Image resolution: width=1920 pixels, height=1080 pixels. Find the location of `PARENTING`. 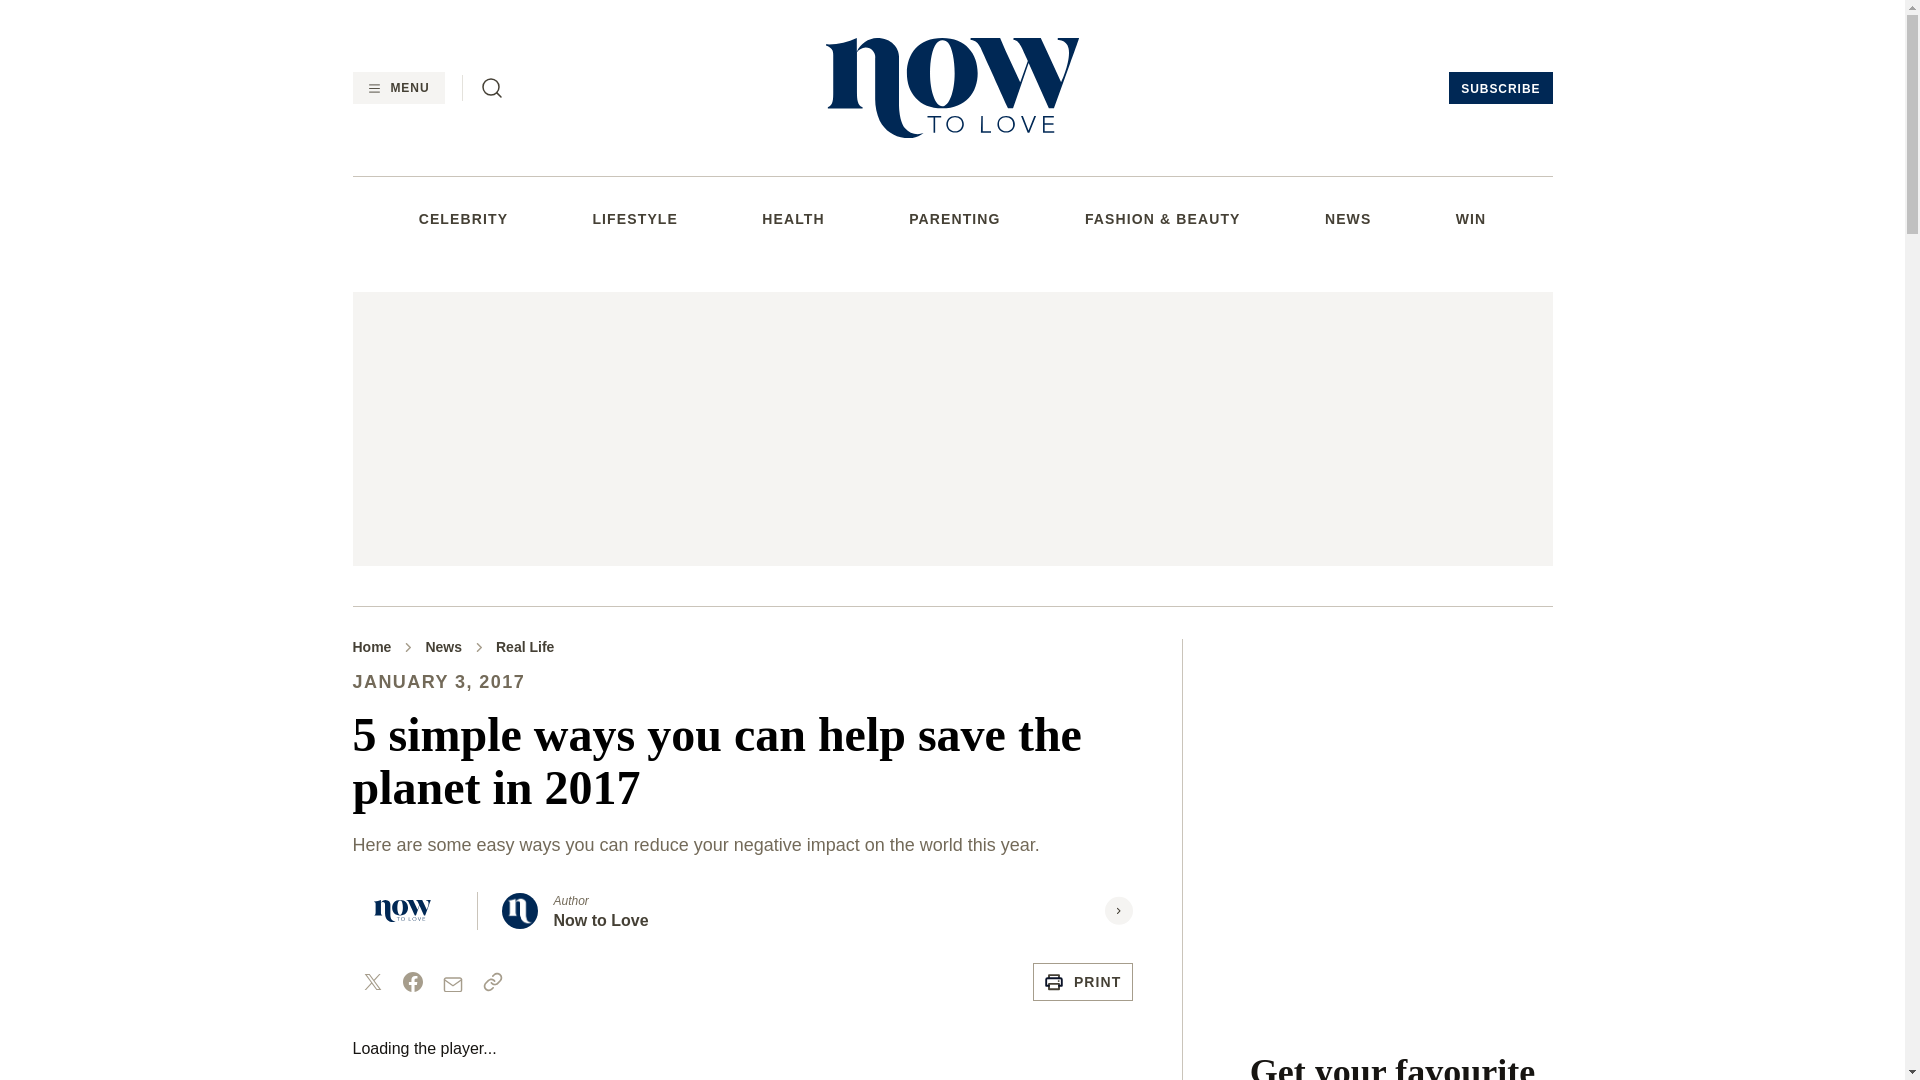

PARENTING is located at coordinates (954, 218).